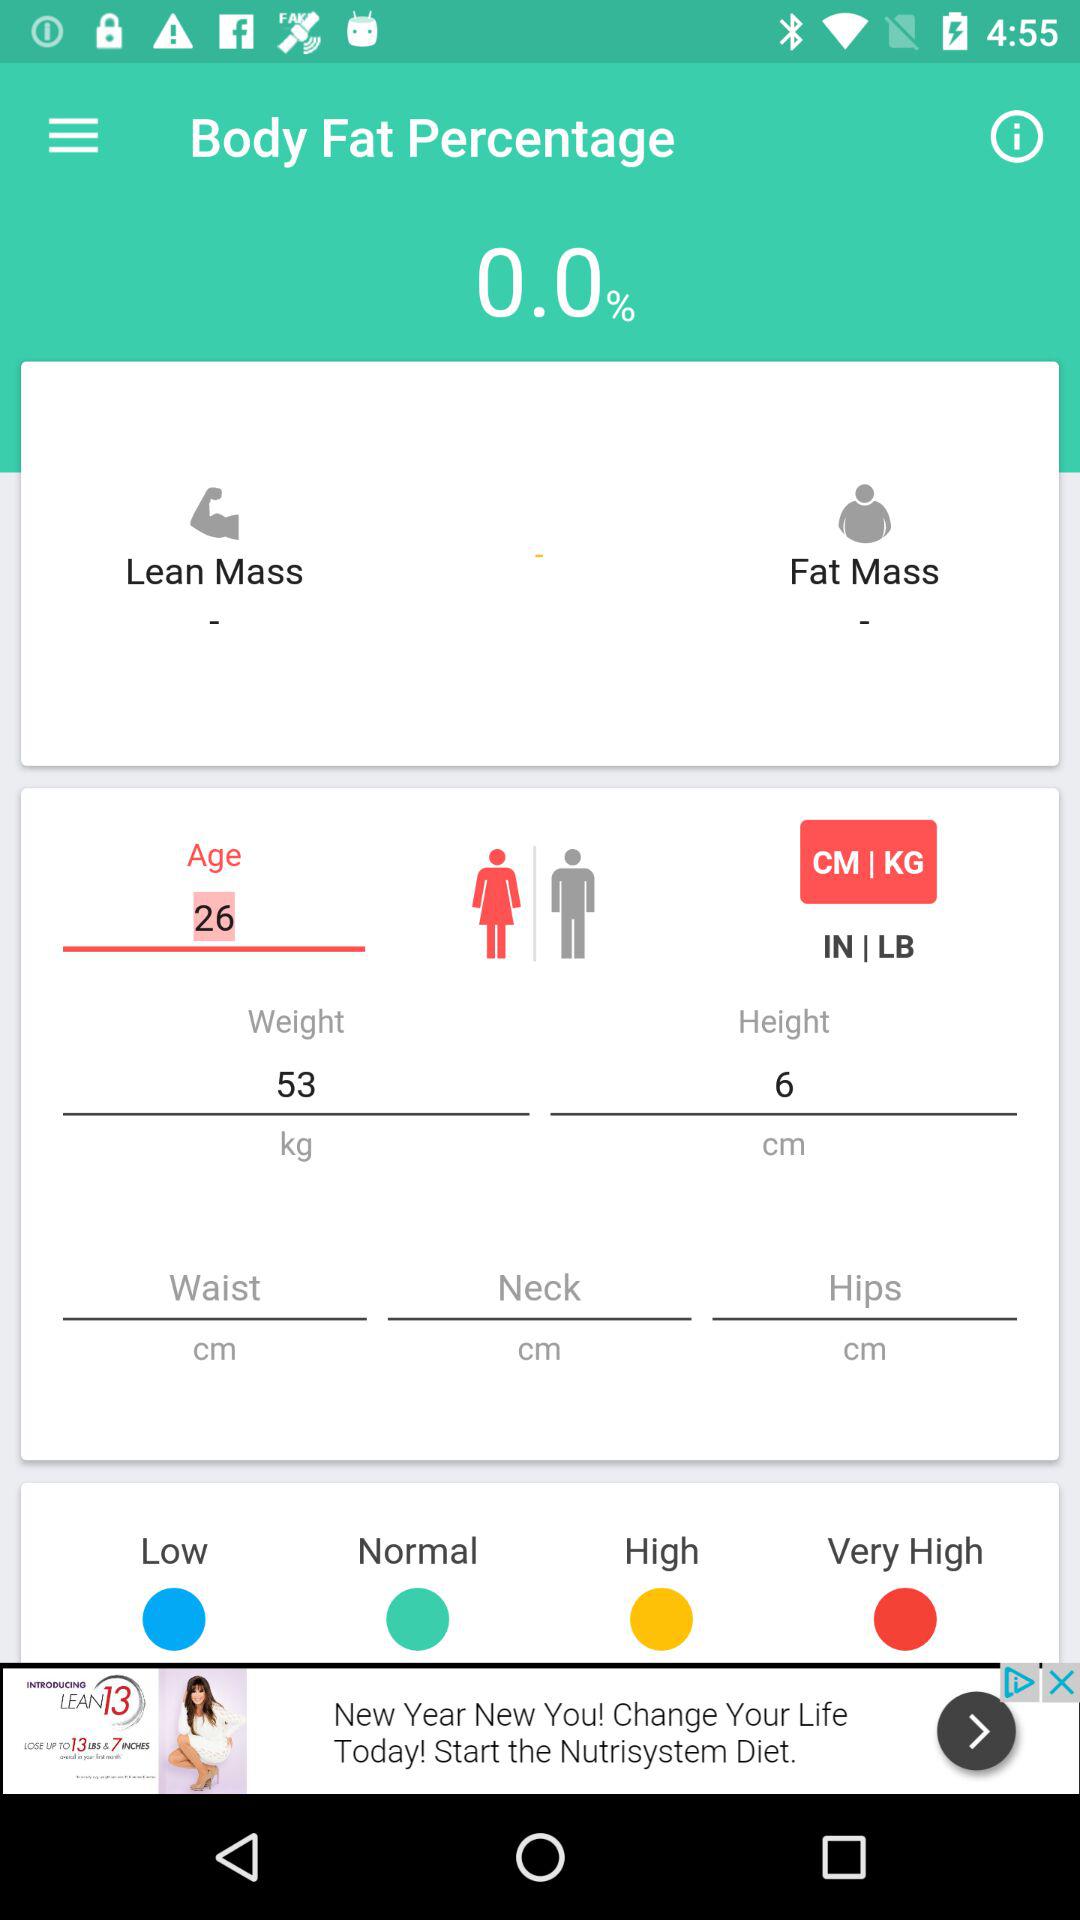 The width and height of the screenshot is (1080, 1920). What do you see at coordinates (214, 513) in the screenshot?
I see `choose the icon above lean mass` at bounding box center [214, 513].